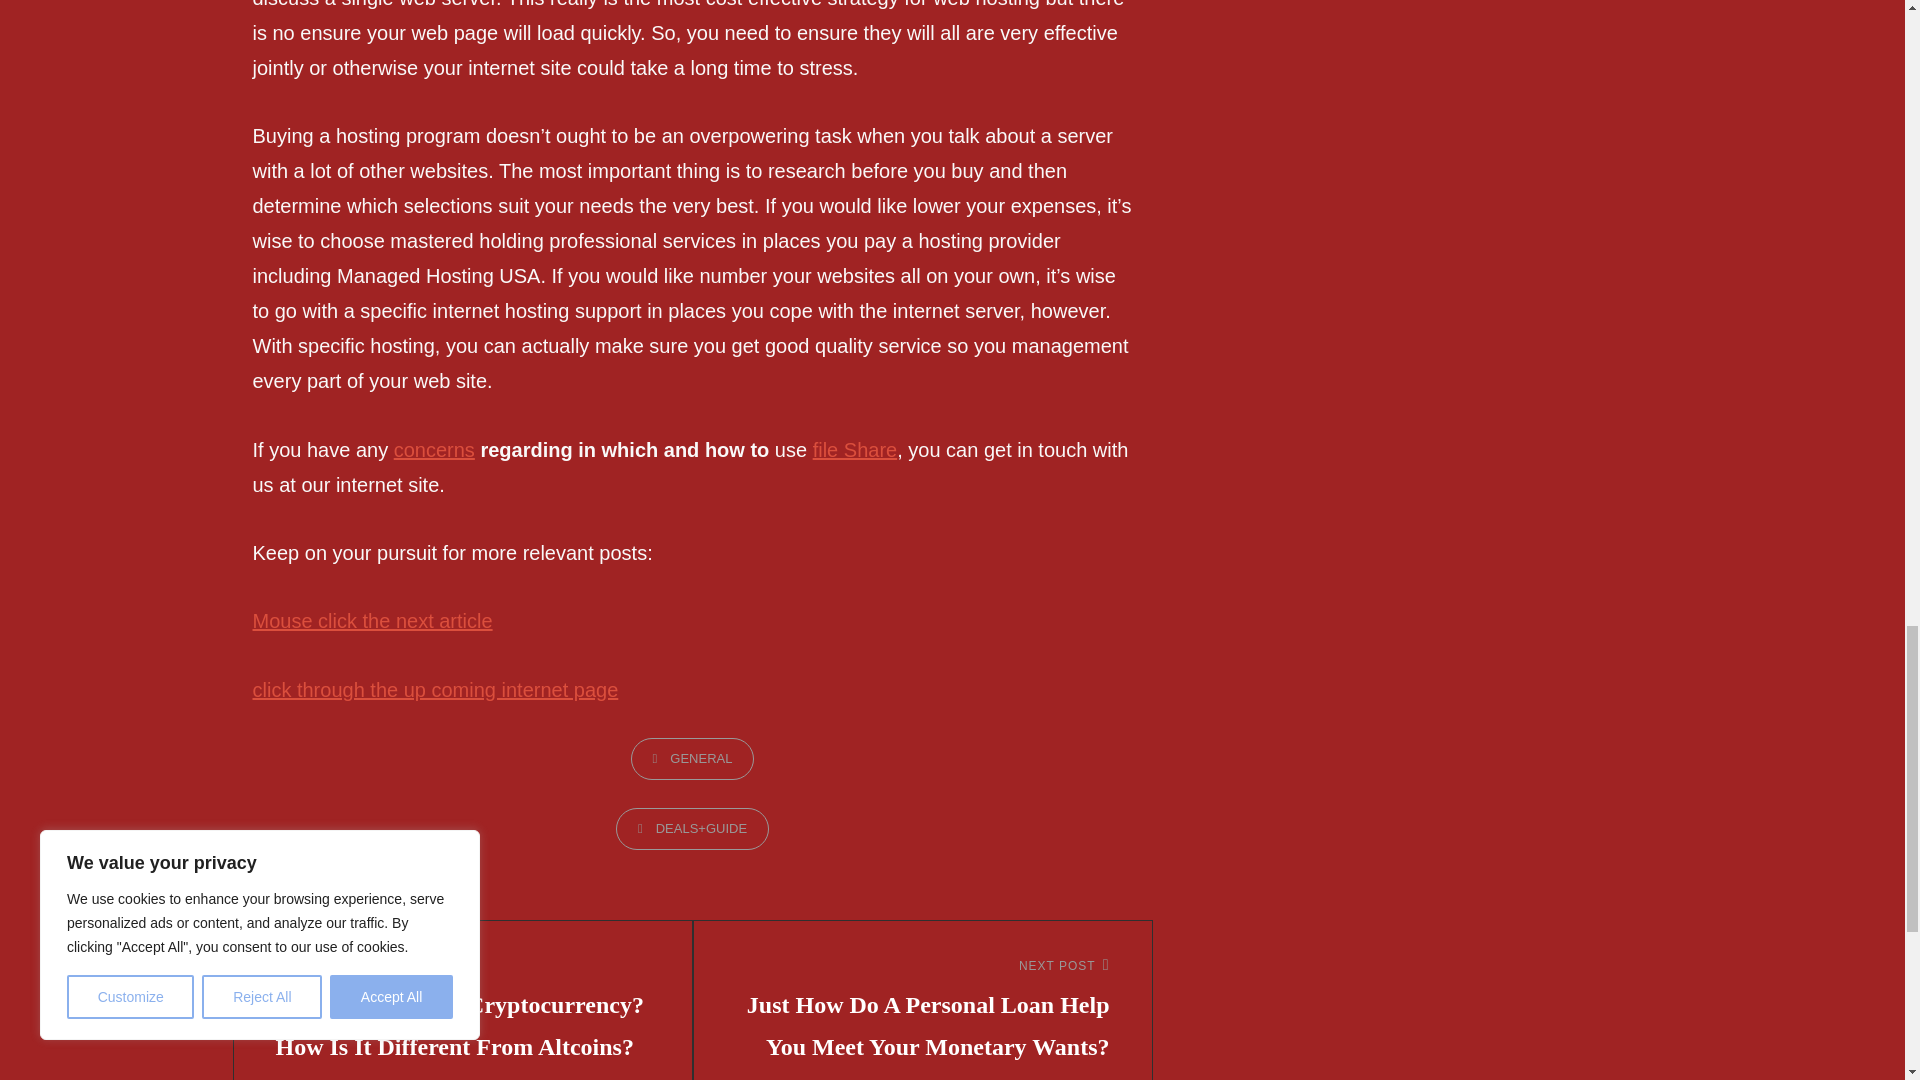 The image size is (1920, 1080). Describe the element at coordinates (434, 690) in the screenshot. I see `click through the up coming internet page` at that location.